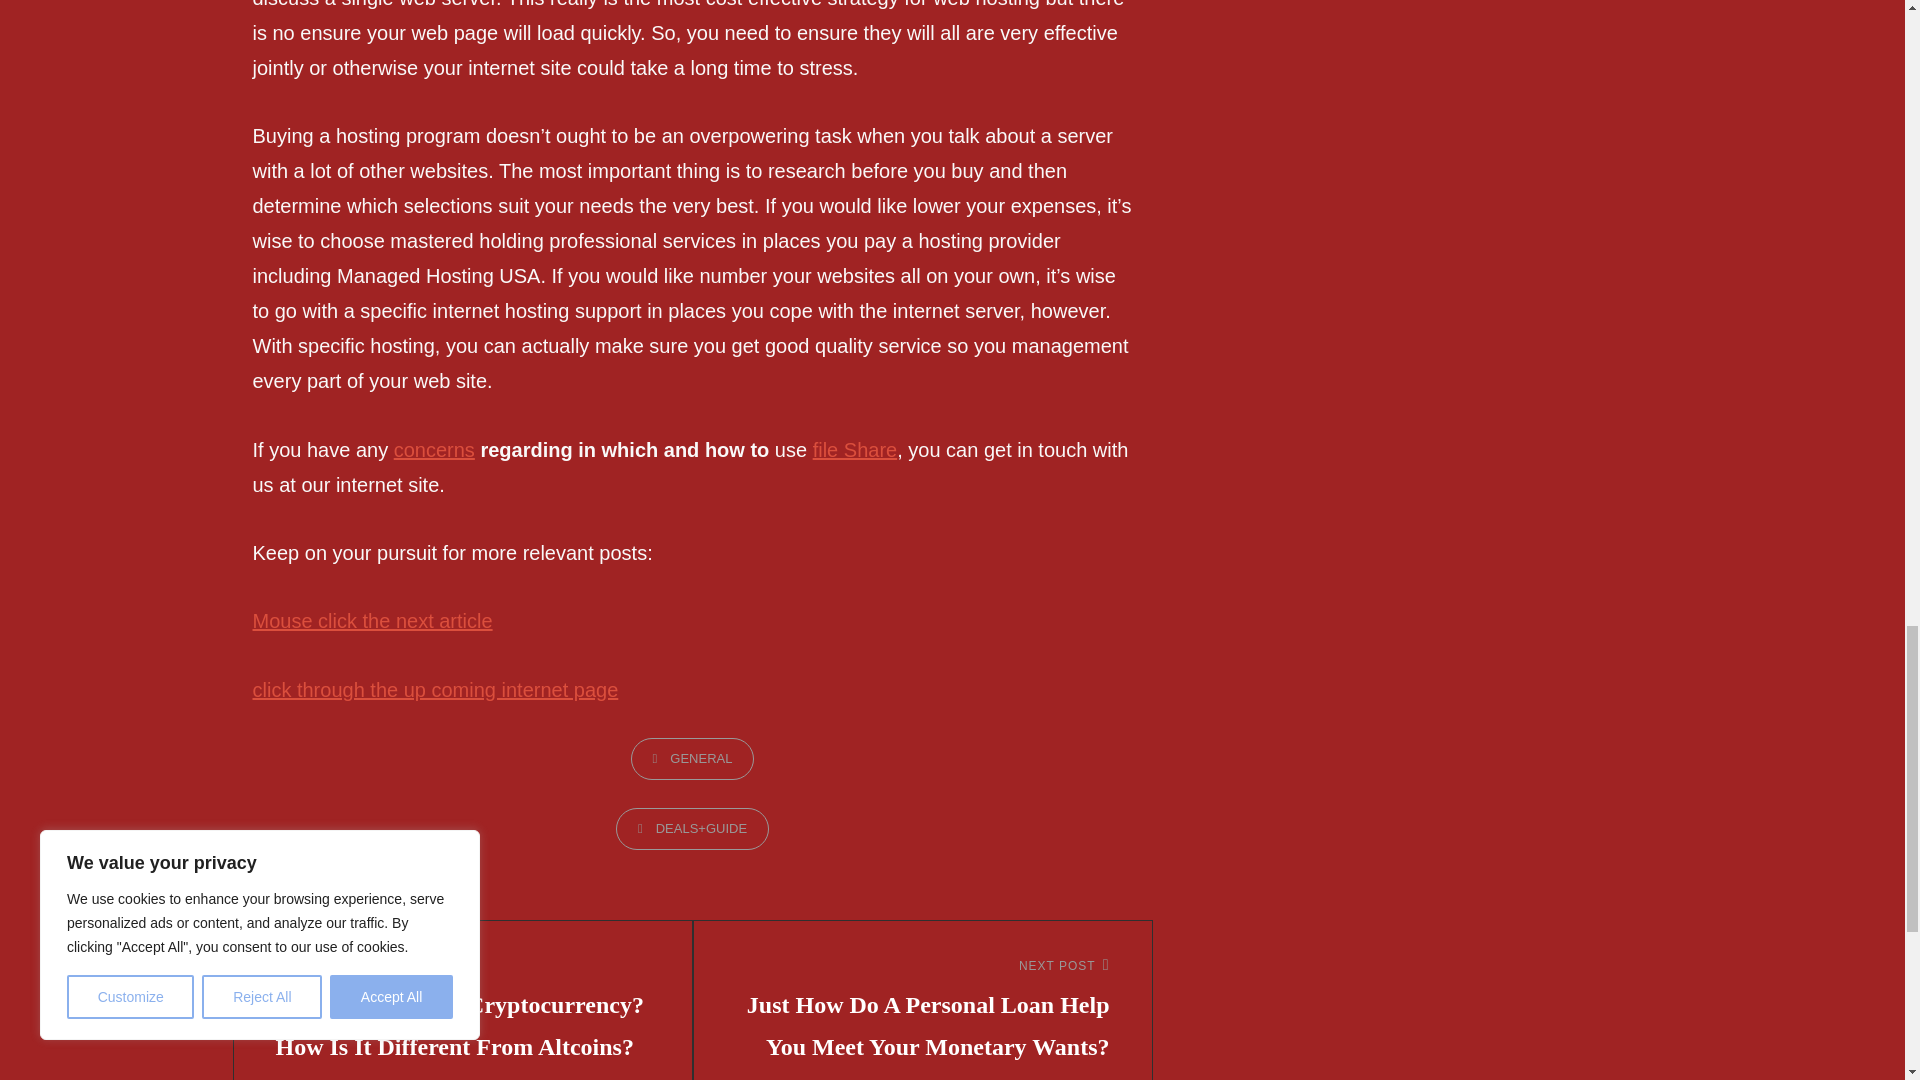 The image size is (1920, 1080). Describe the element at coordinates (434, 690) in the screenshot. I see `click through the up coming internet page` at that location.